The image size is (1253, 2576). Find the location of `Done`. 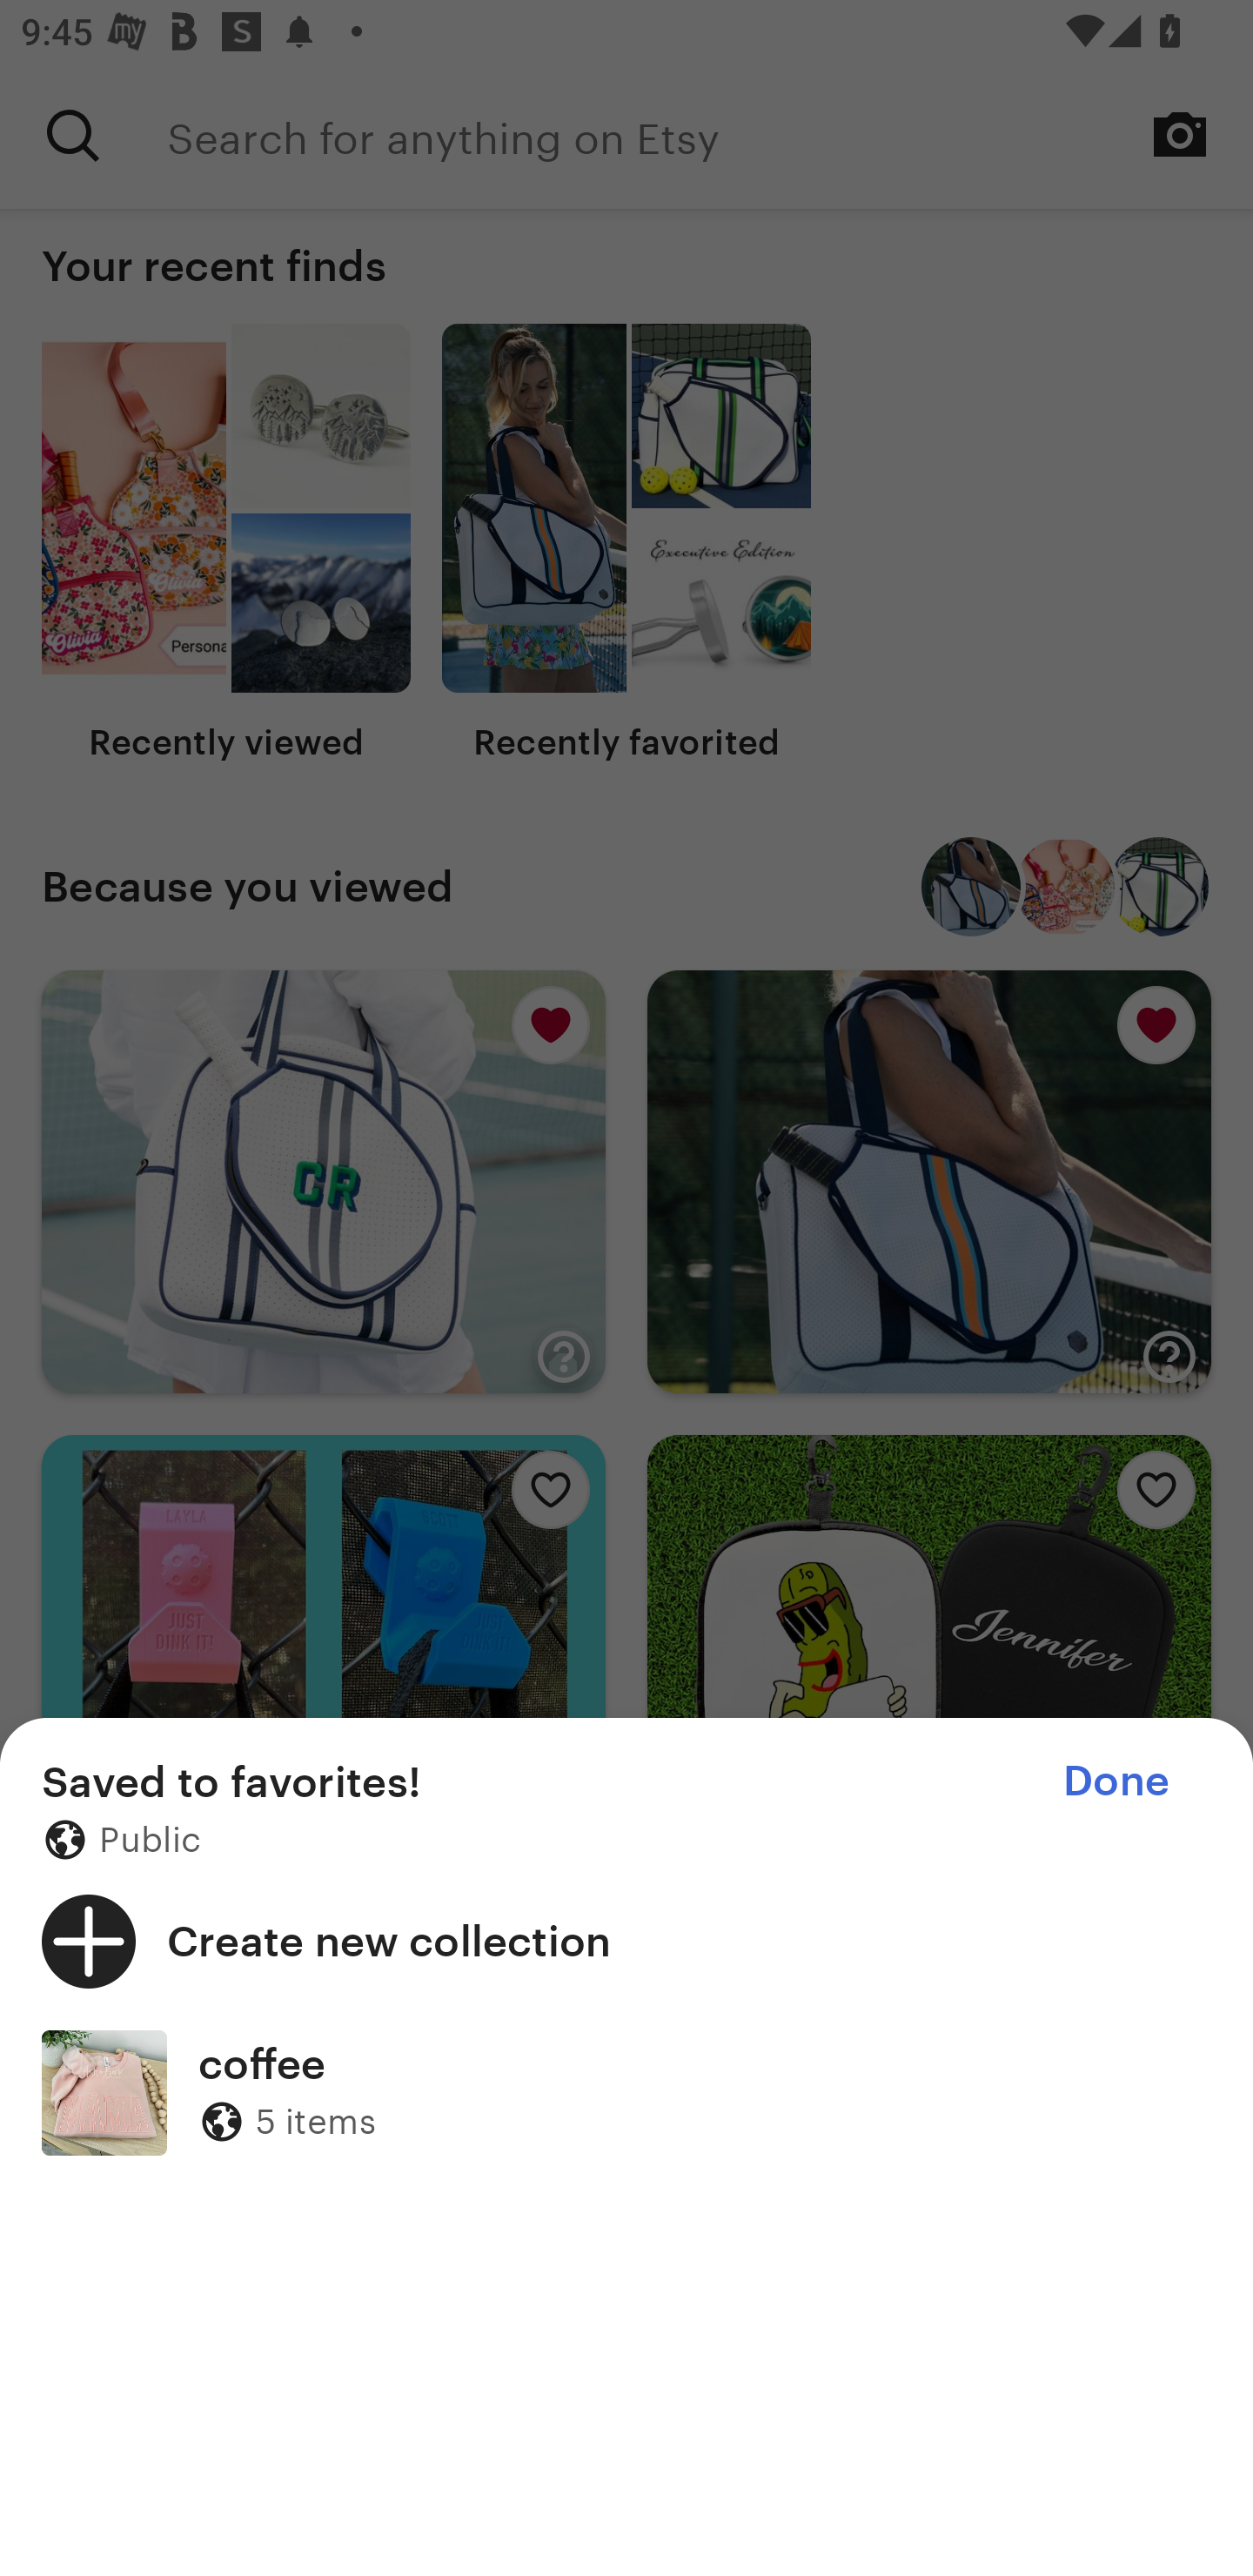

Done is located at coordinates (1116, 1781).